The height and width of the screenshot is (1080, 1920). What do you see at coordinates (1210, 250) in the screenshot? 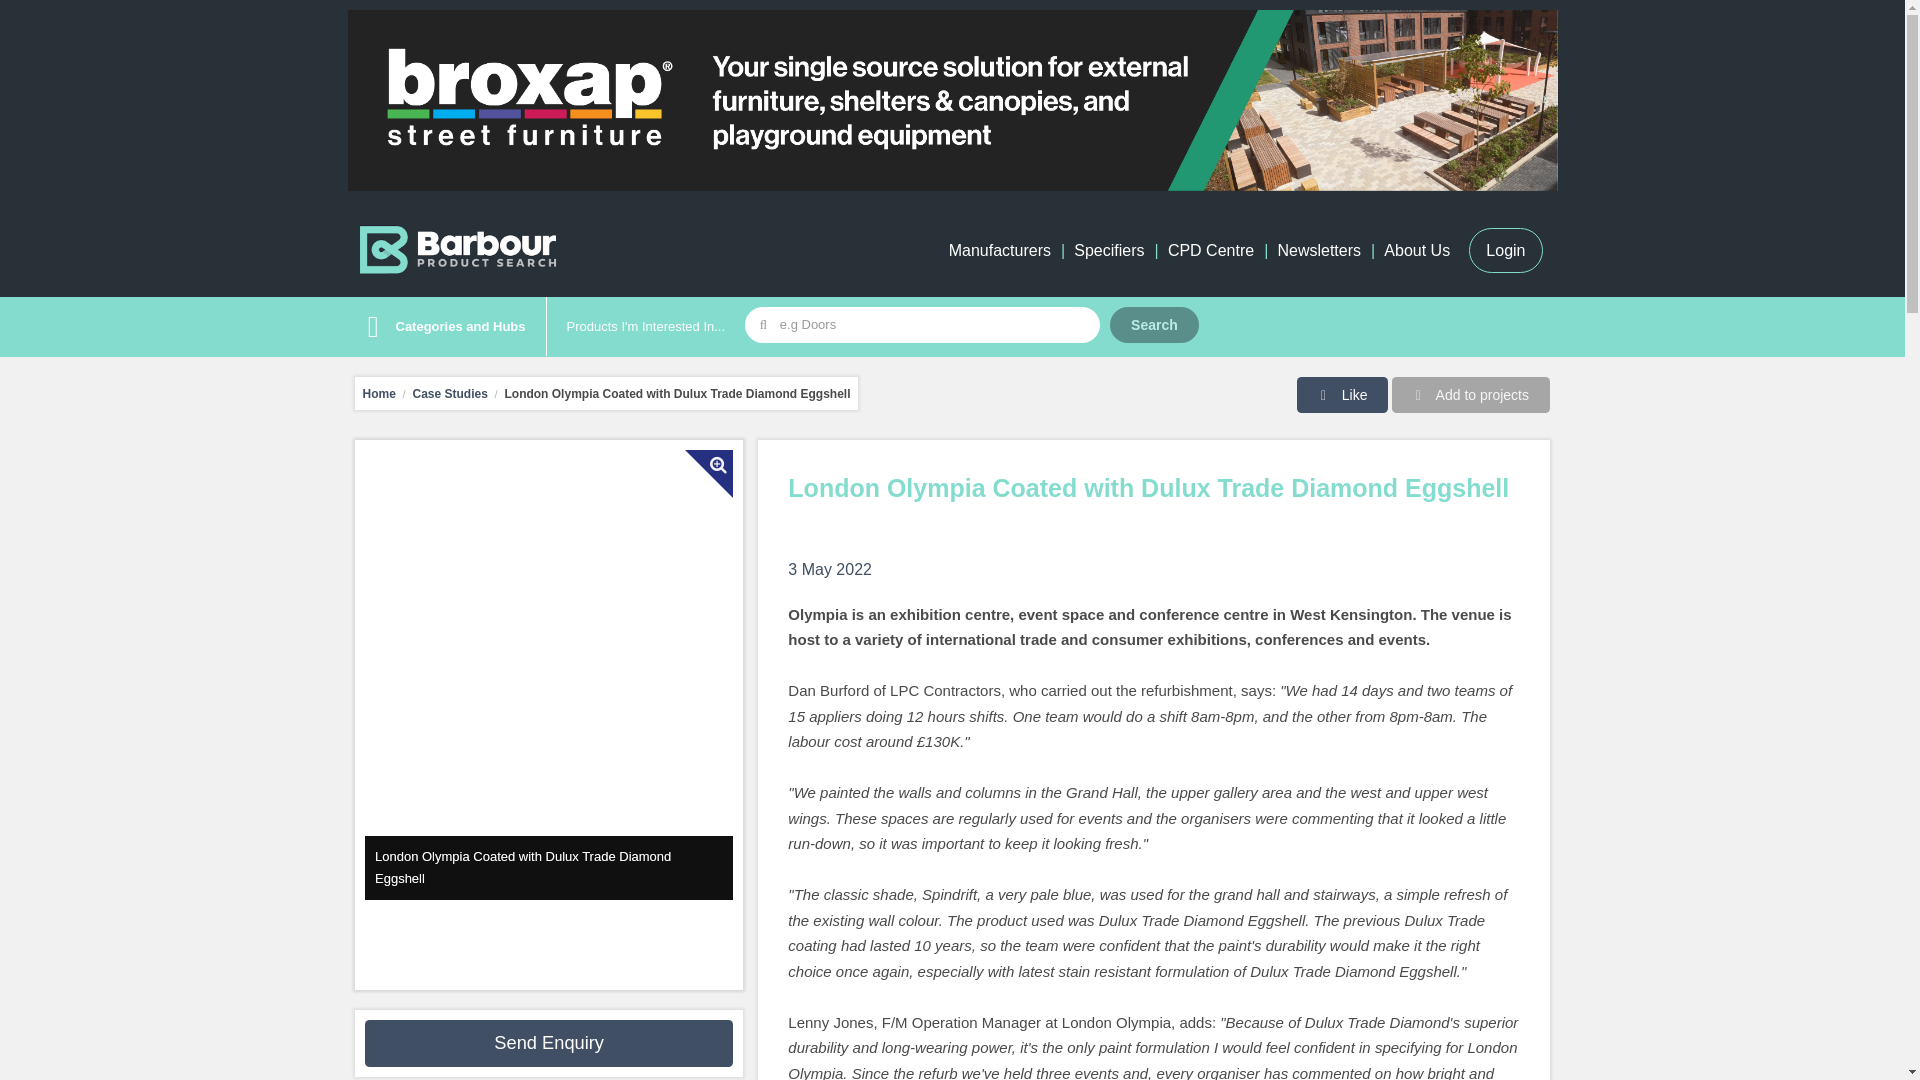
I see `CPD Centre` at bounding box center [1210, 250].